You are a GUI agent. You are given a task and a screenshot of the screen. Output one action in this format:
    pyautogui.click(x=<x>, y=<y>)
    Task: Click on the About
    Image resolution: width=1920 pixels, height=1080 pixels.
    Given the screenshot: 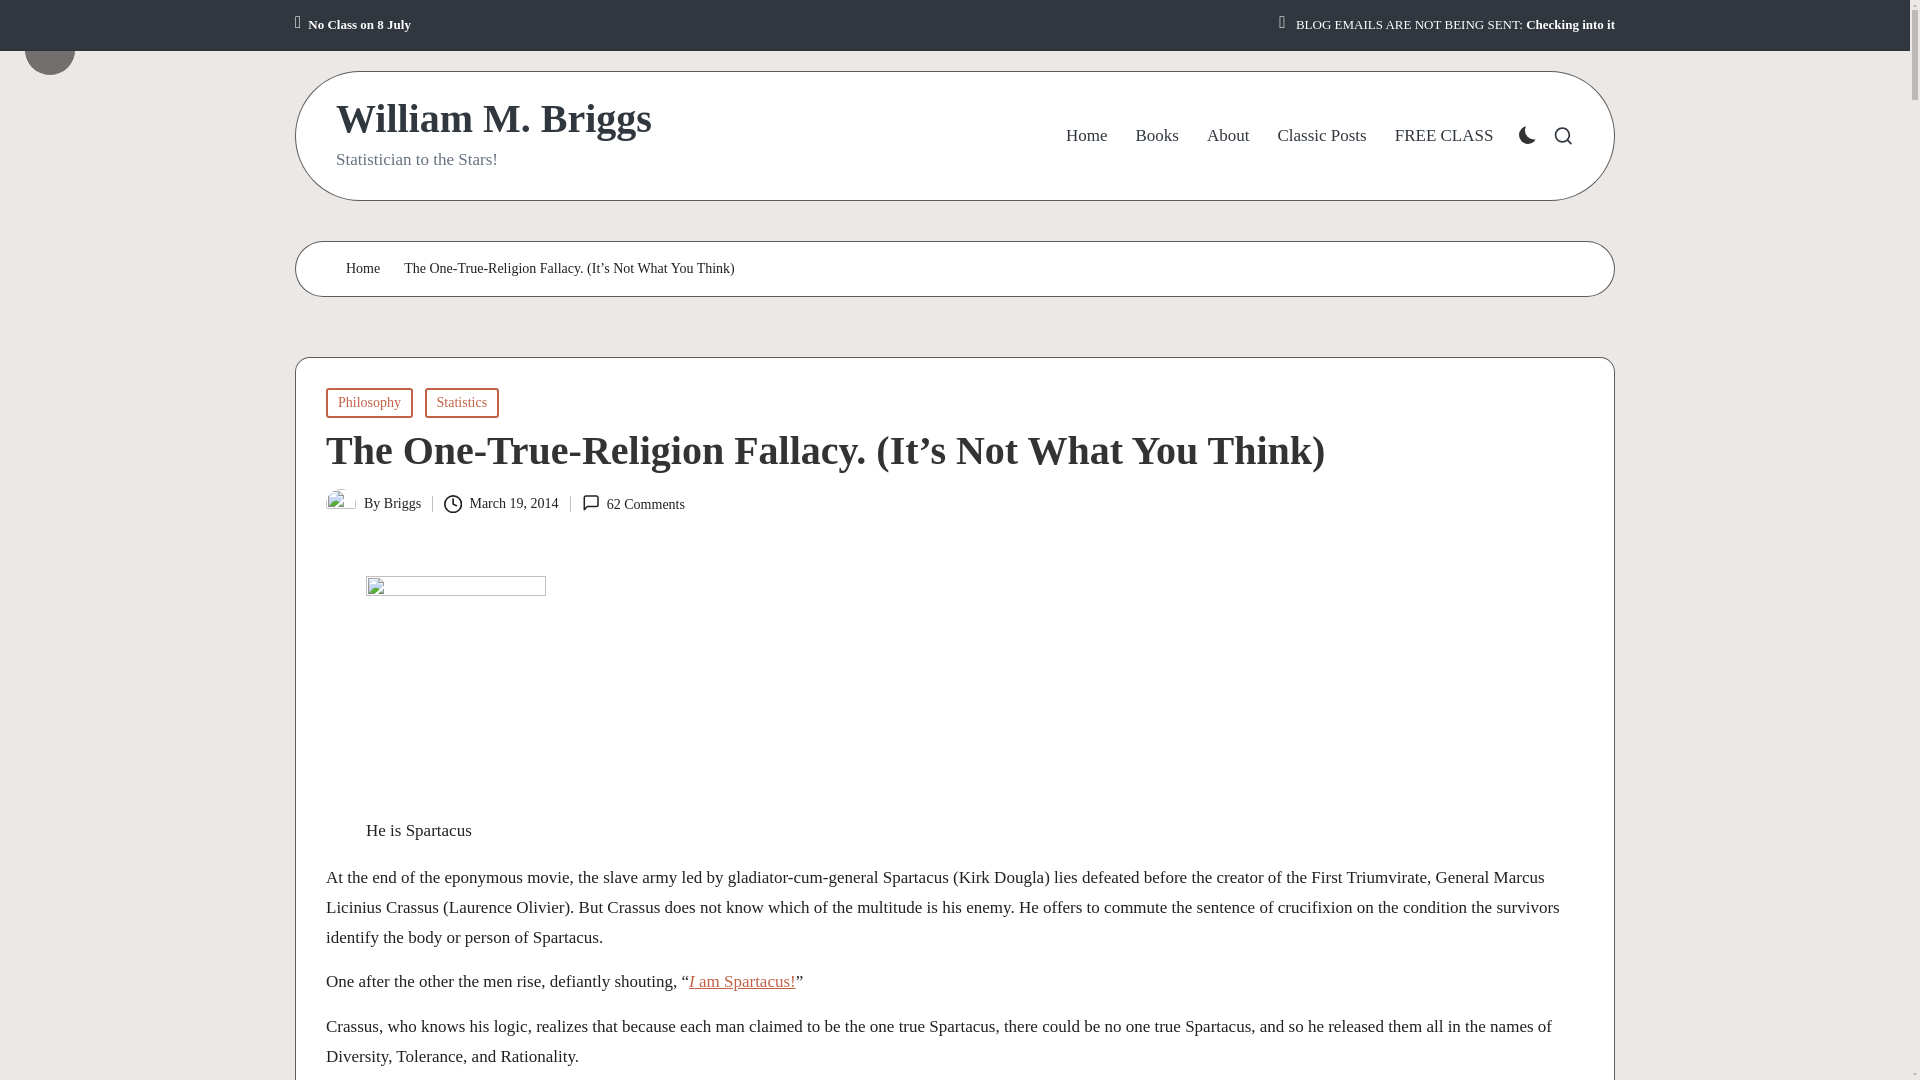 What is the action you would take?
    pyautogui.click(x=1228, y=136)
    